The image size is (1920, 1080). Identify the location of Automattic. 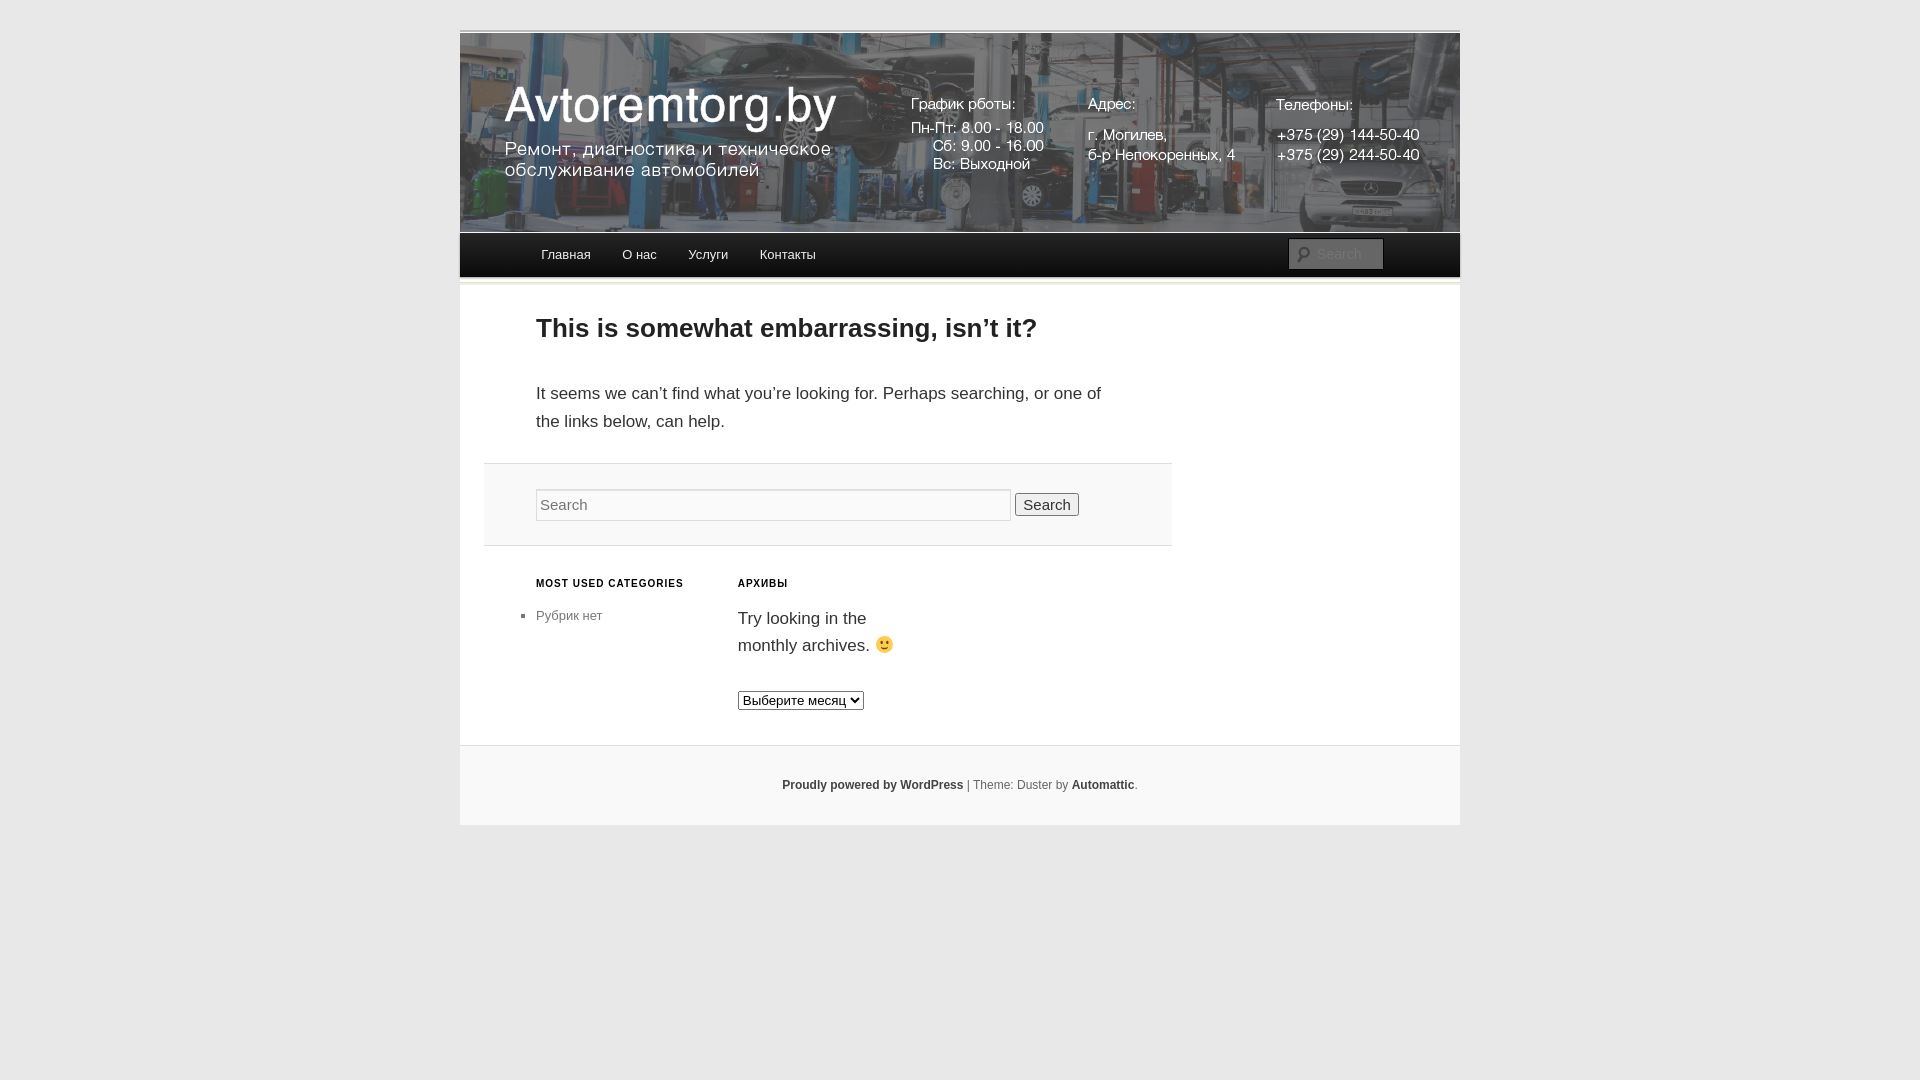
(1104, 785).